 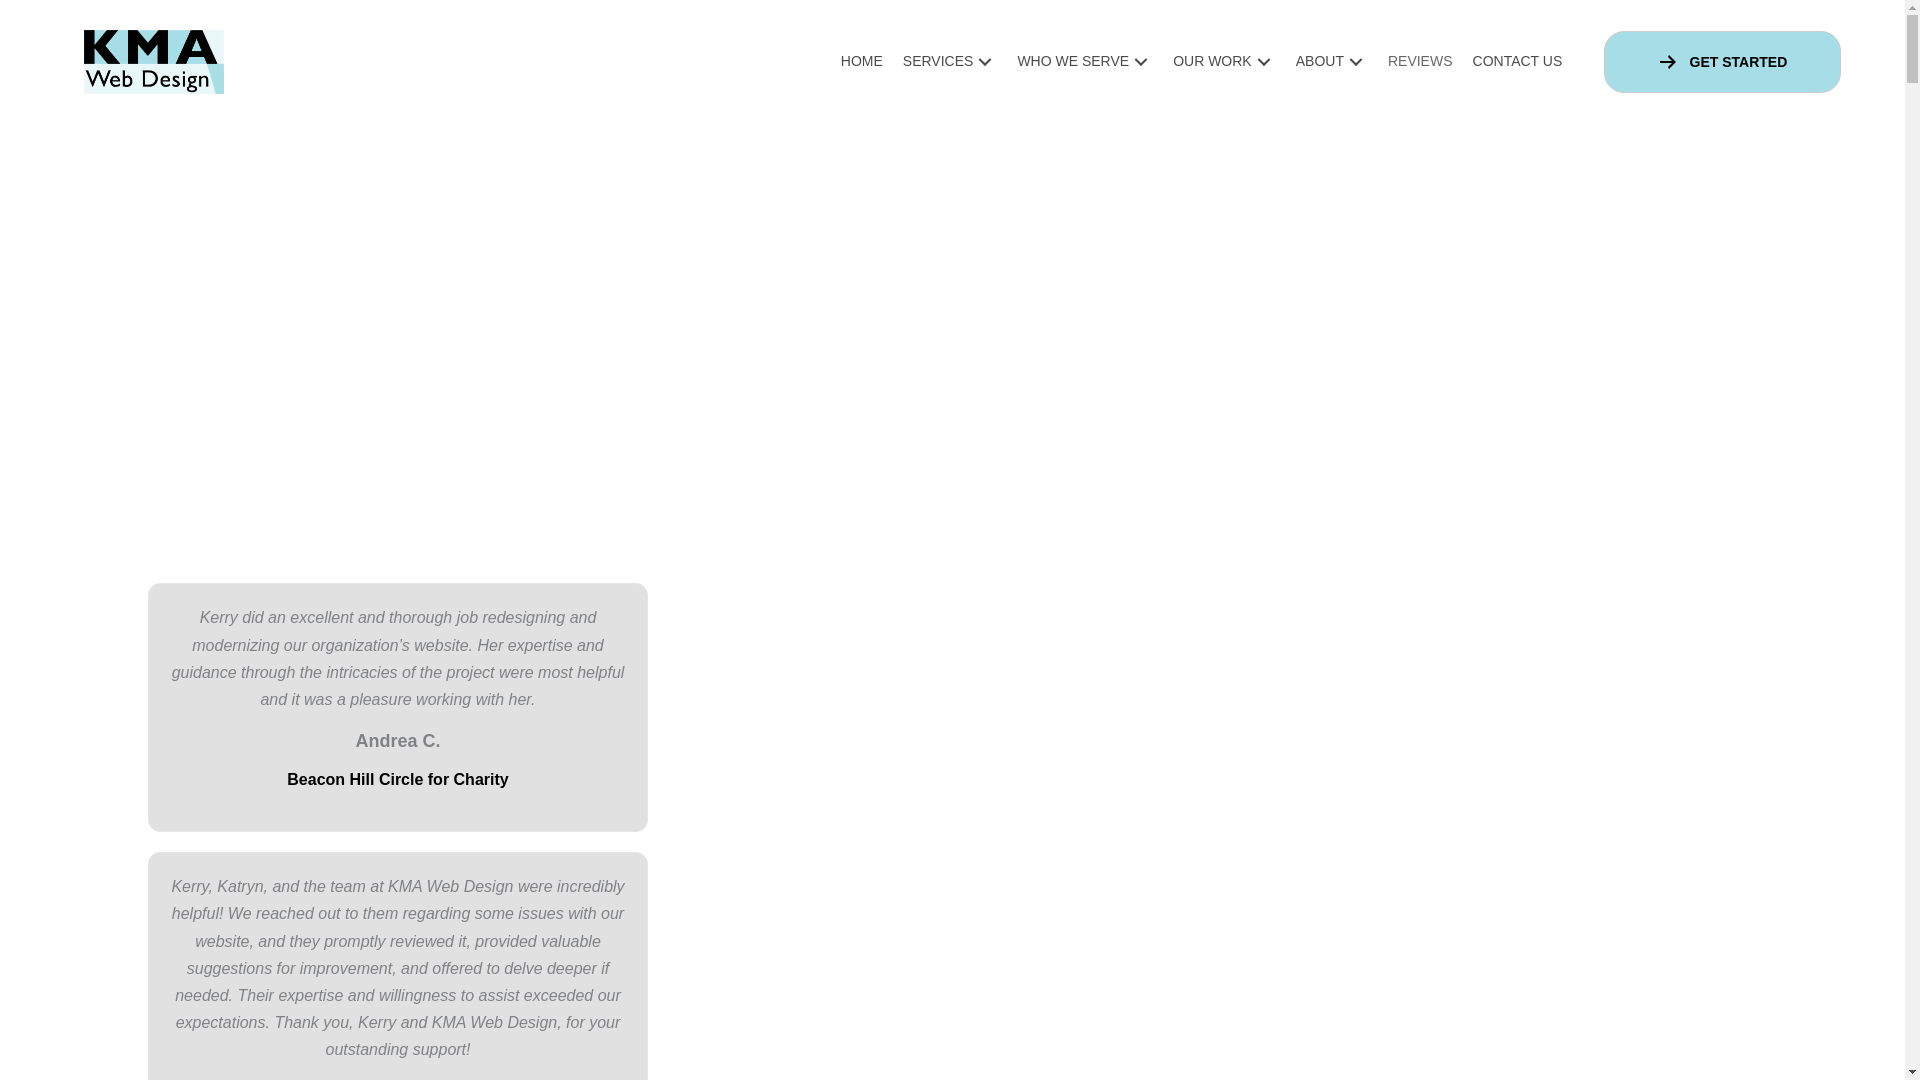 What do you see at coordinates (950, 62) in the screenshot?
I see `SERVICES` at bounding box center [950, 62].